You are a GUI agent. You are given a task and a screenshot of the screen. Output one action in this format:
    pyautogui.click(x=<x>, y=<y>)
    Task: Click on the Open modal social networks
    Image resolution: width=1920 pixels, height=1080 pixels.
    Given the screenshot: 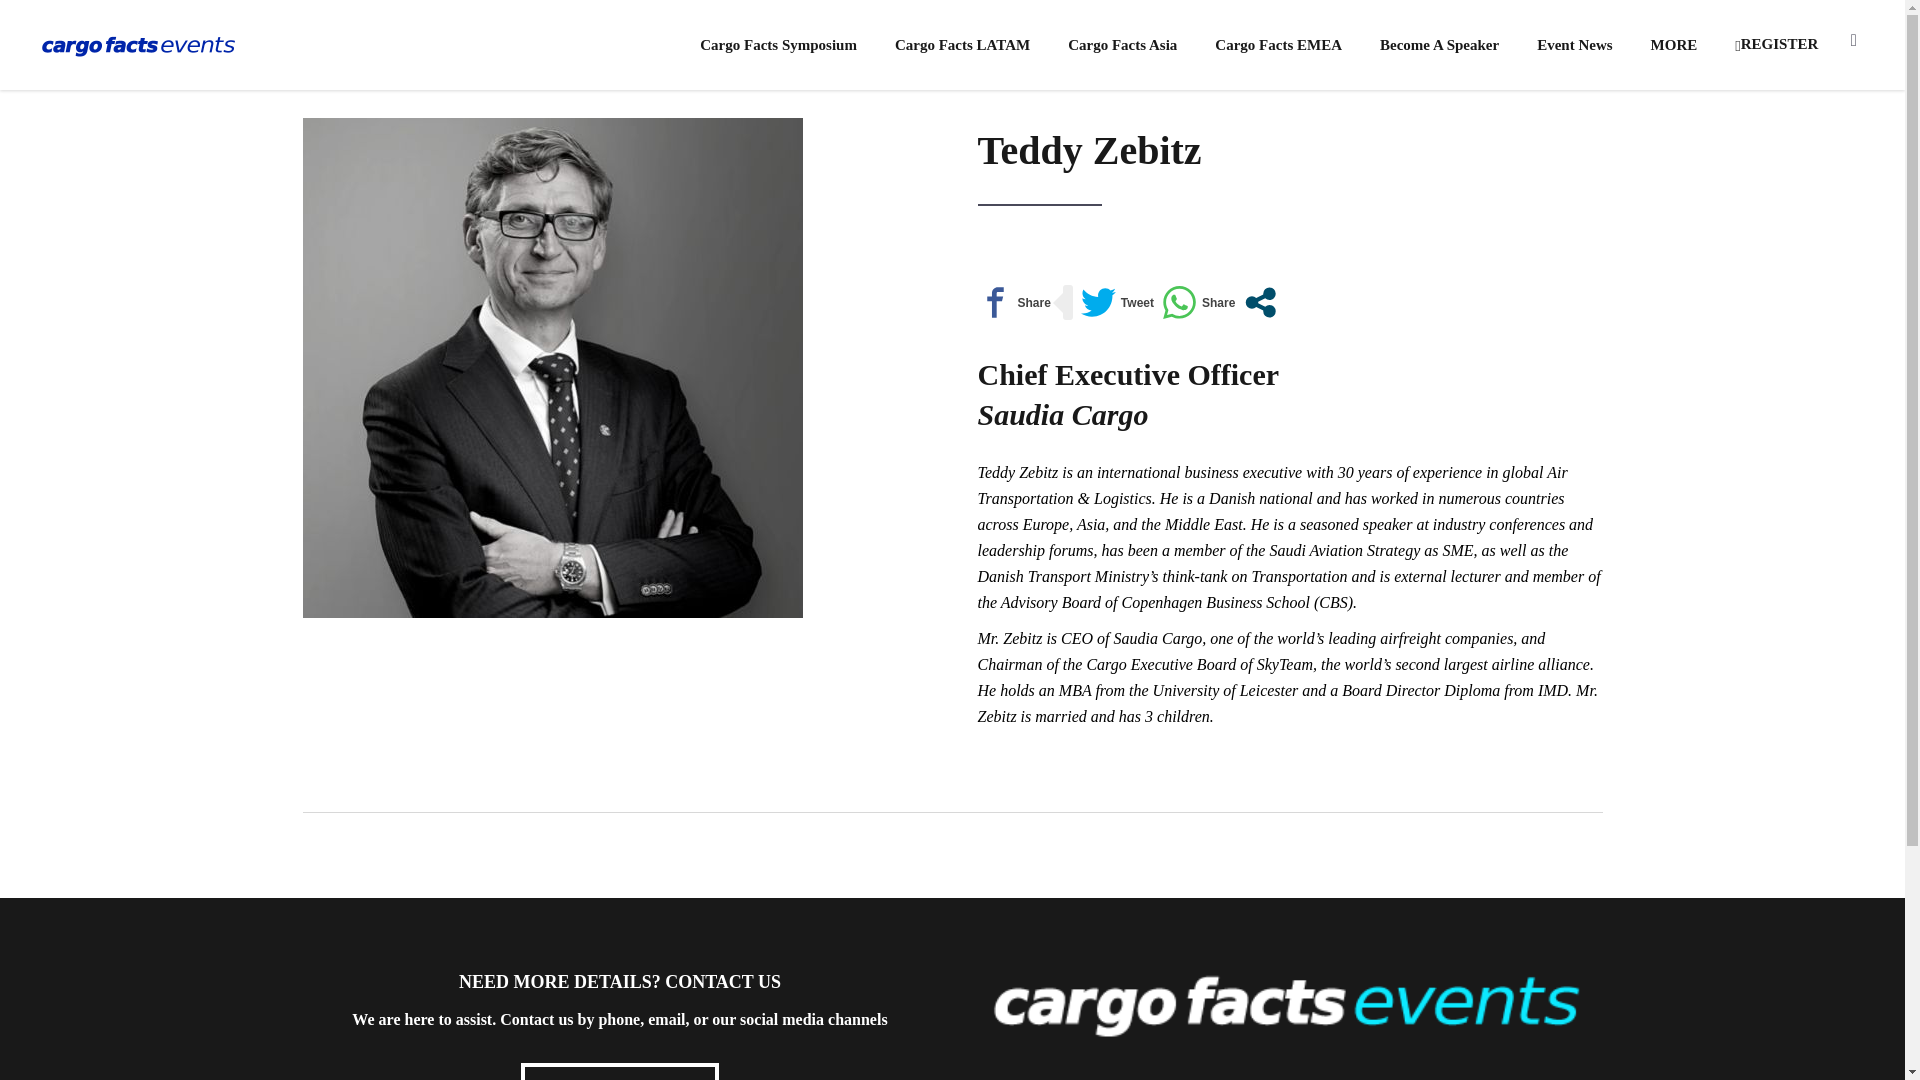 What is the action you would take?
    pyautogui.click(x=1260, y=302)
    